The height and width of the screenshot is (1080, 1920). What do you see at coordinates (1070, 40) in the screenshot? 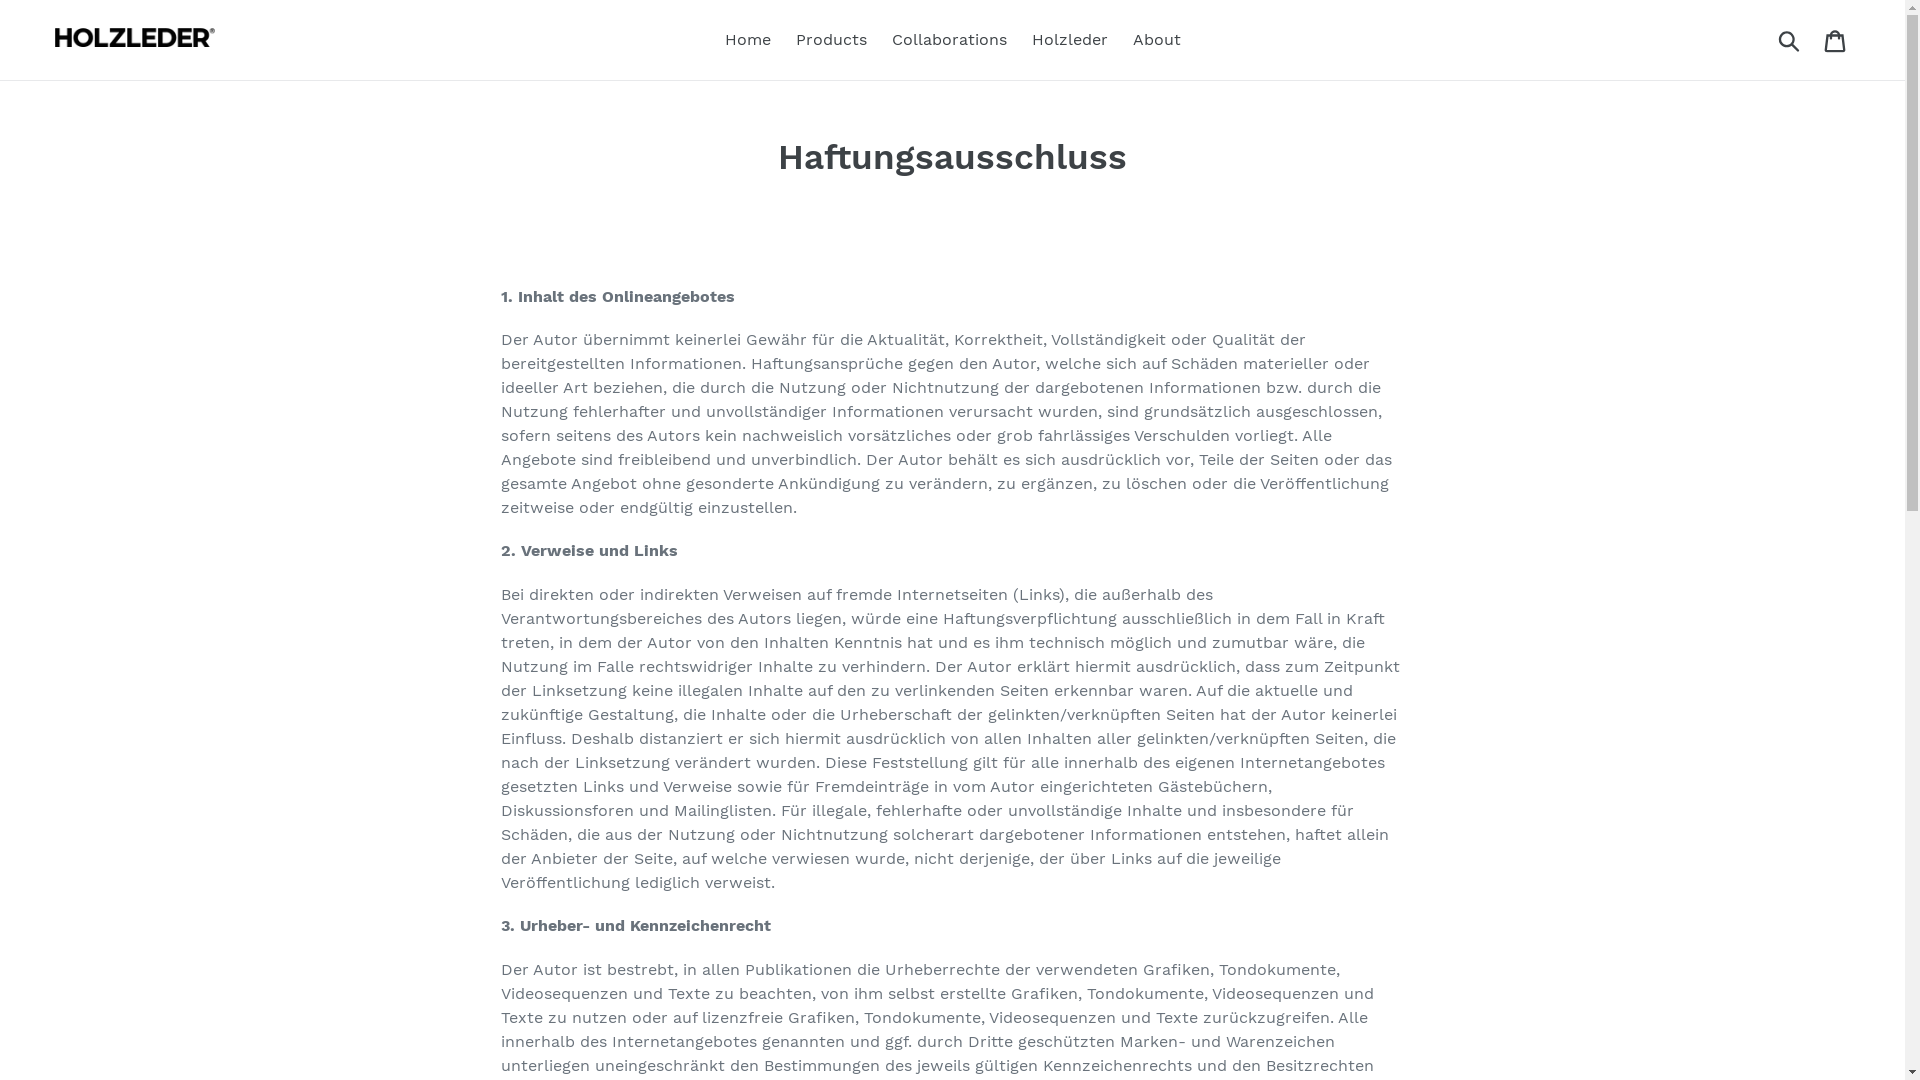
I see `Holzleder` at bounding box center [1070, 40].